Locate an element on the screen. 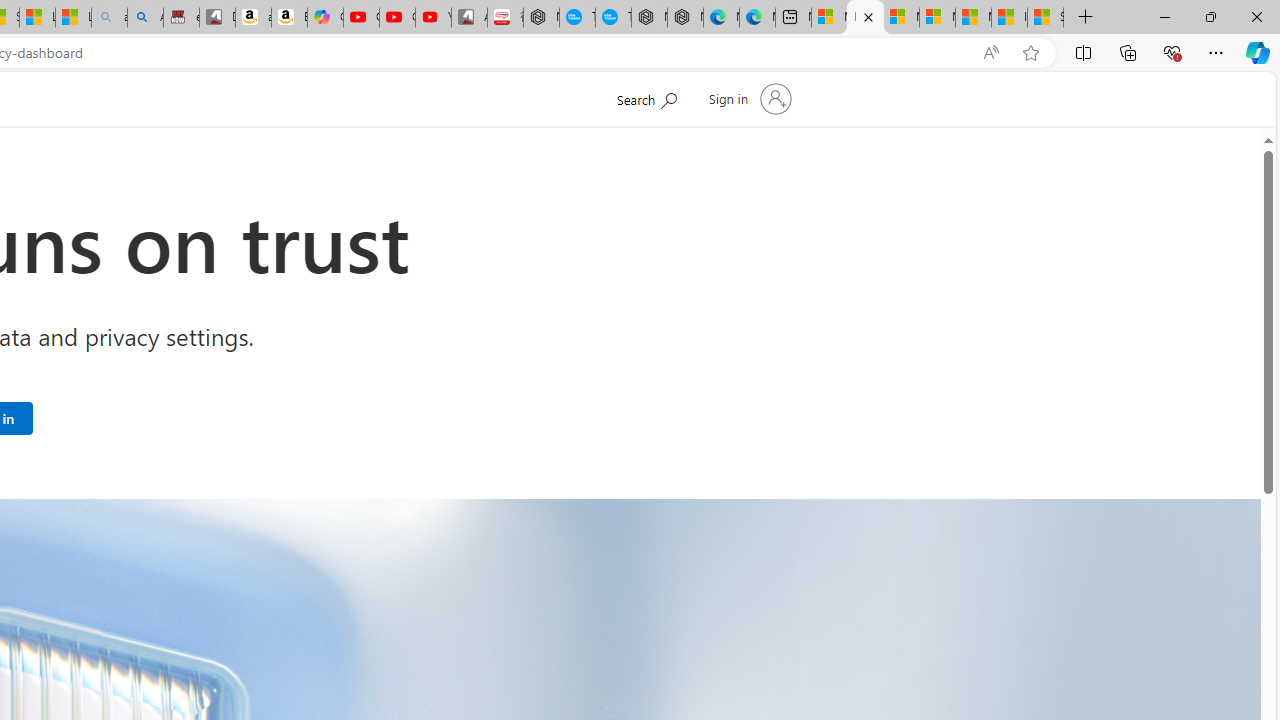 The image size is (1280, 720). Nordace - My Account is located at coordinates (541, 18).